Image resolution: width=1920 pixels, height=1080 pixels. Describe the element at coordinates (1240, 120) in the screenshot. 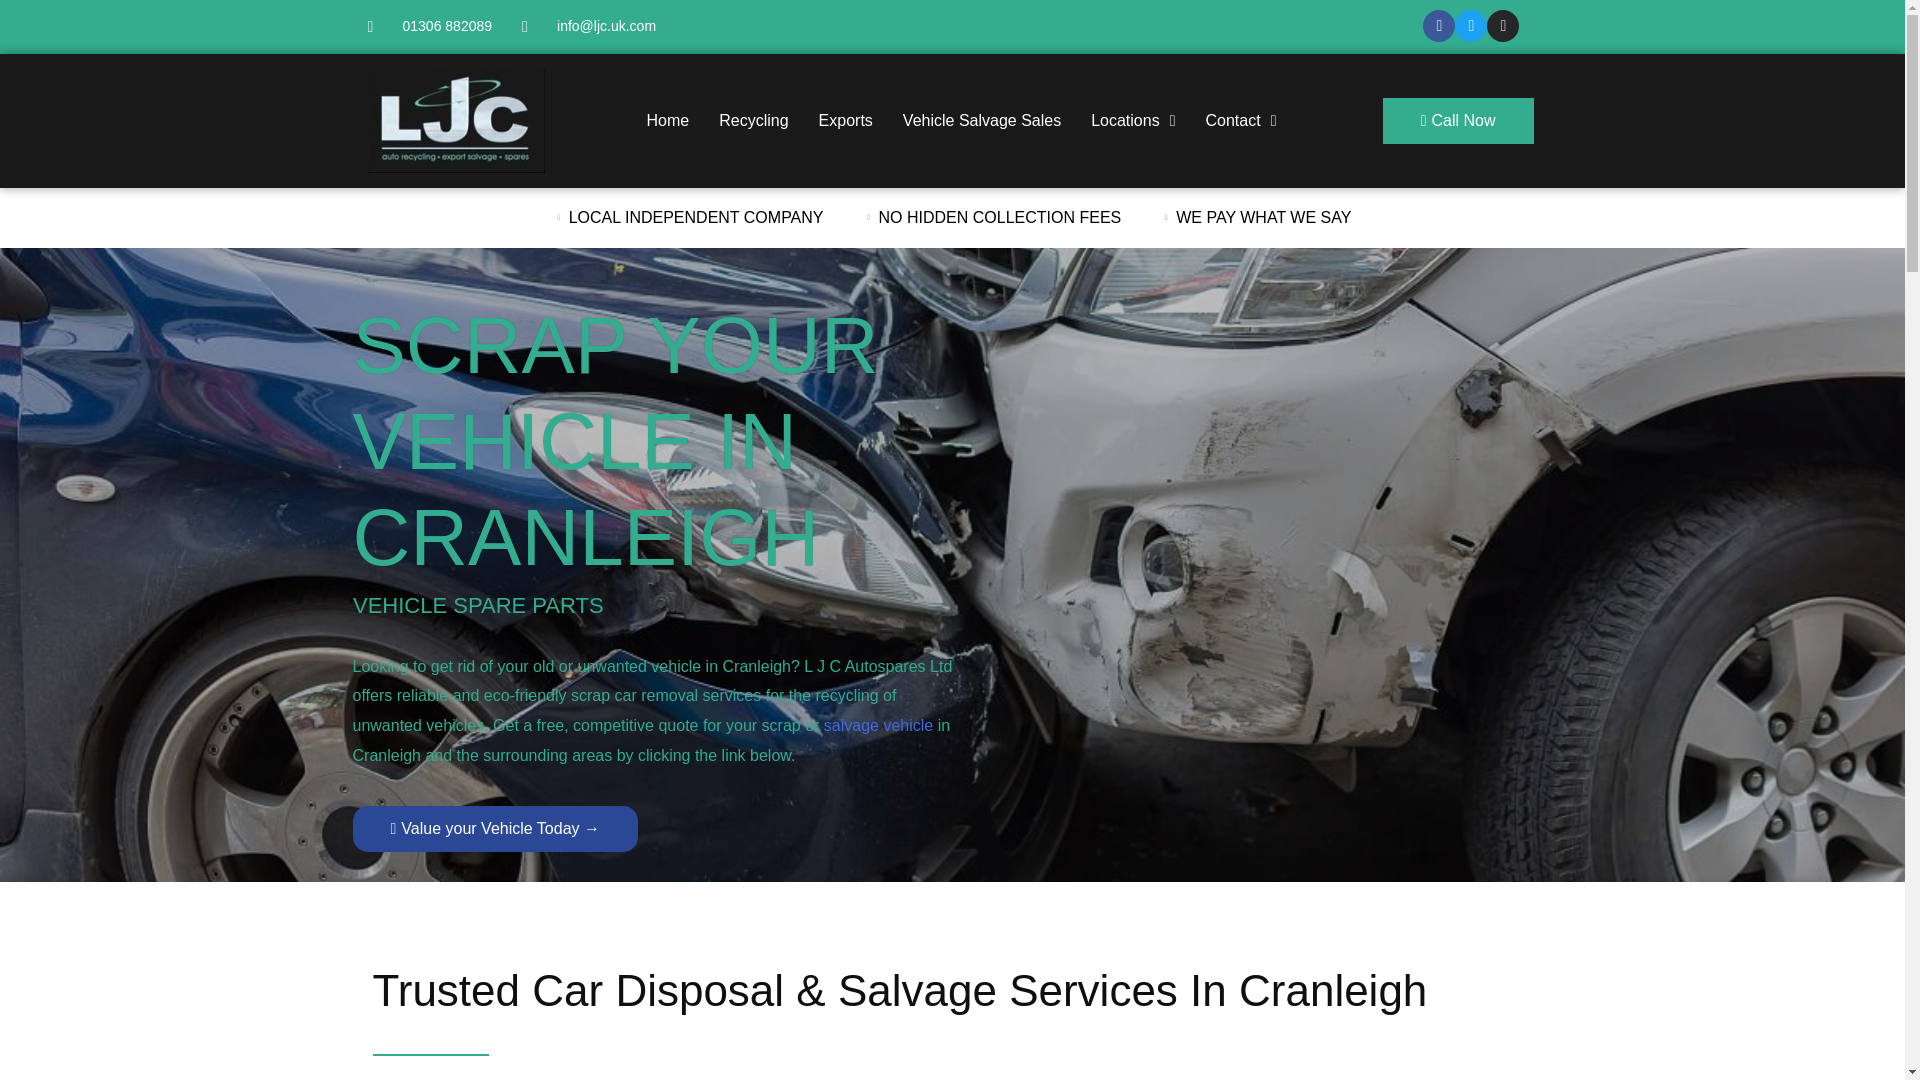

I see `Contact` at that location.